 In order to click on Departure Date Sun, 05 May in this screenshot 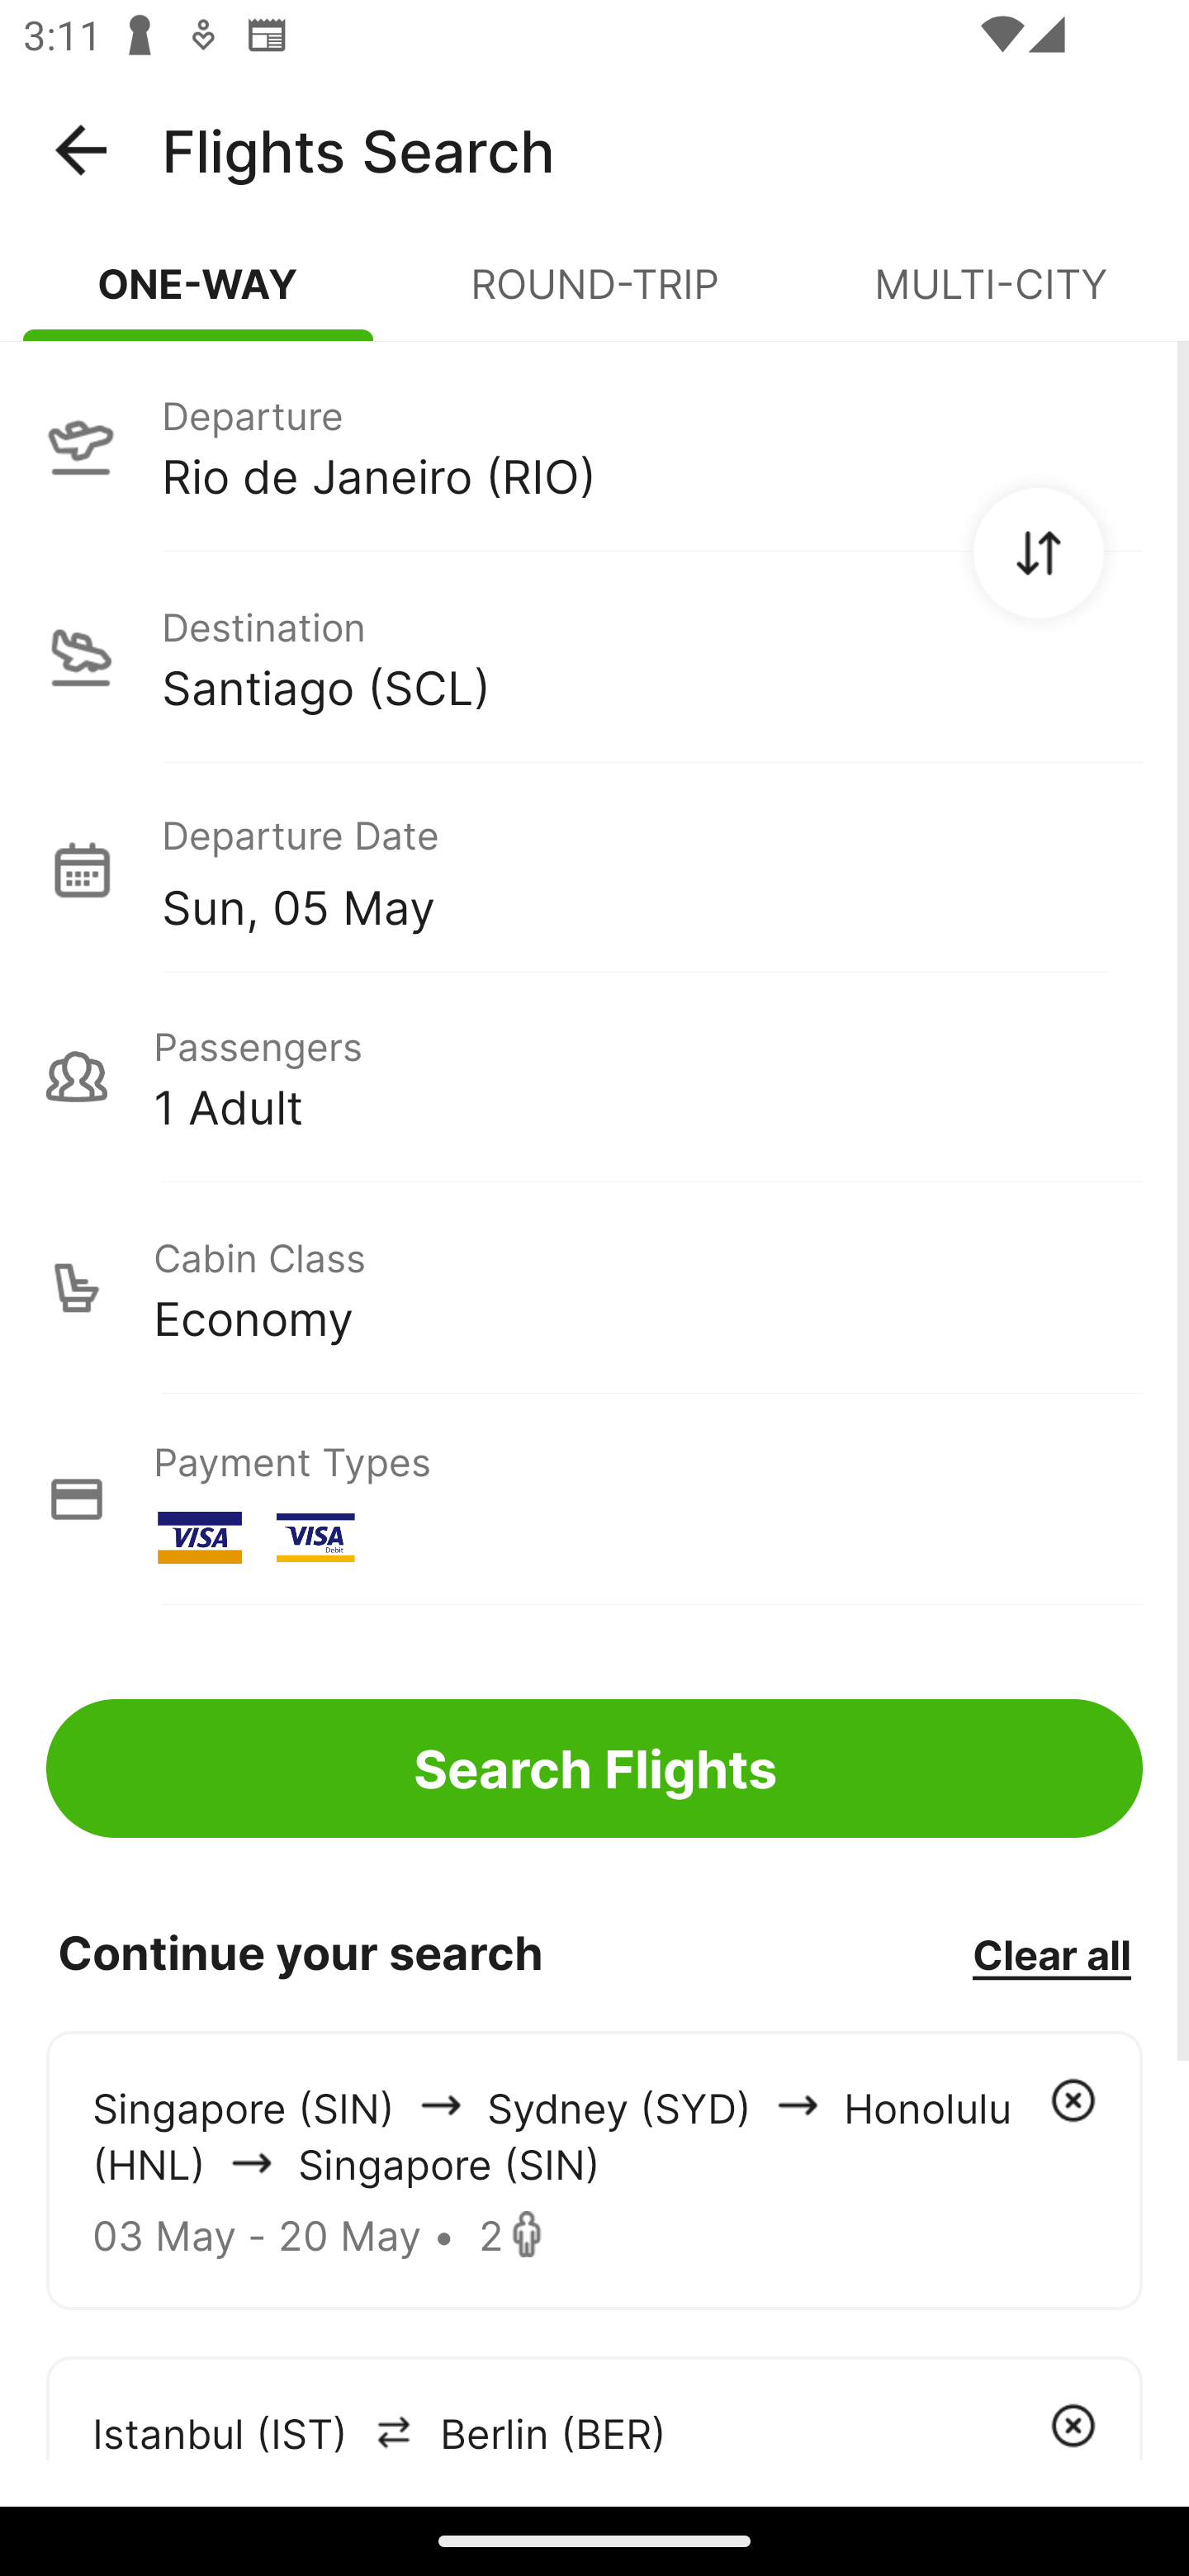, I will do `click(651, 869)`.